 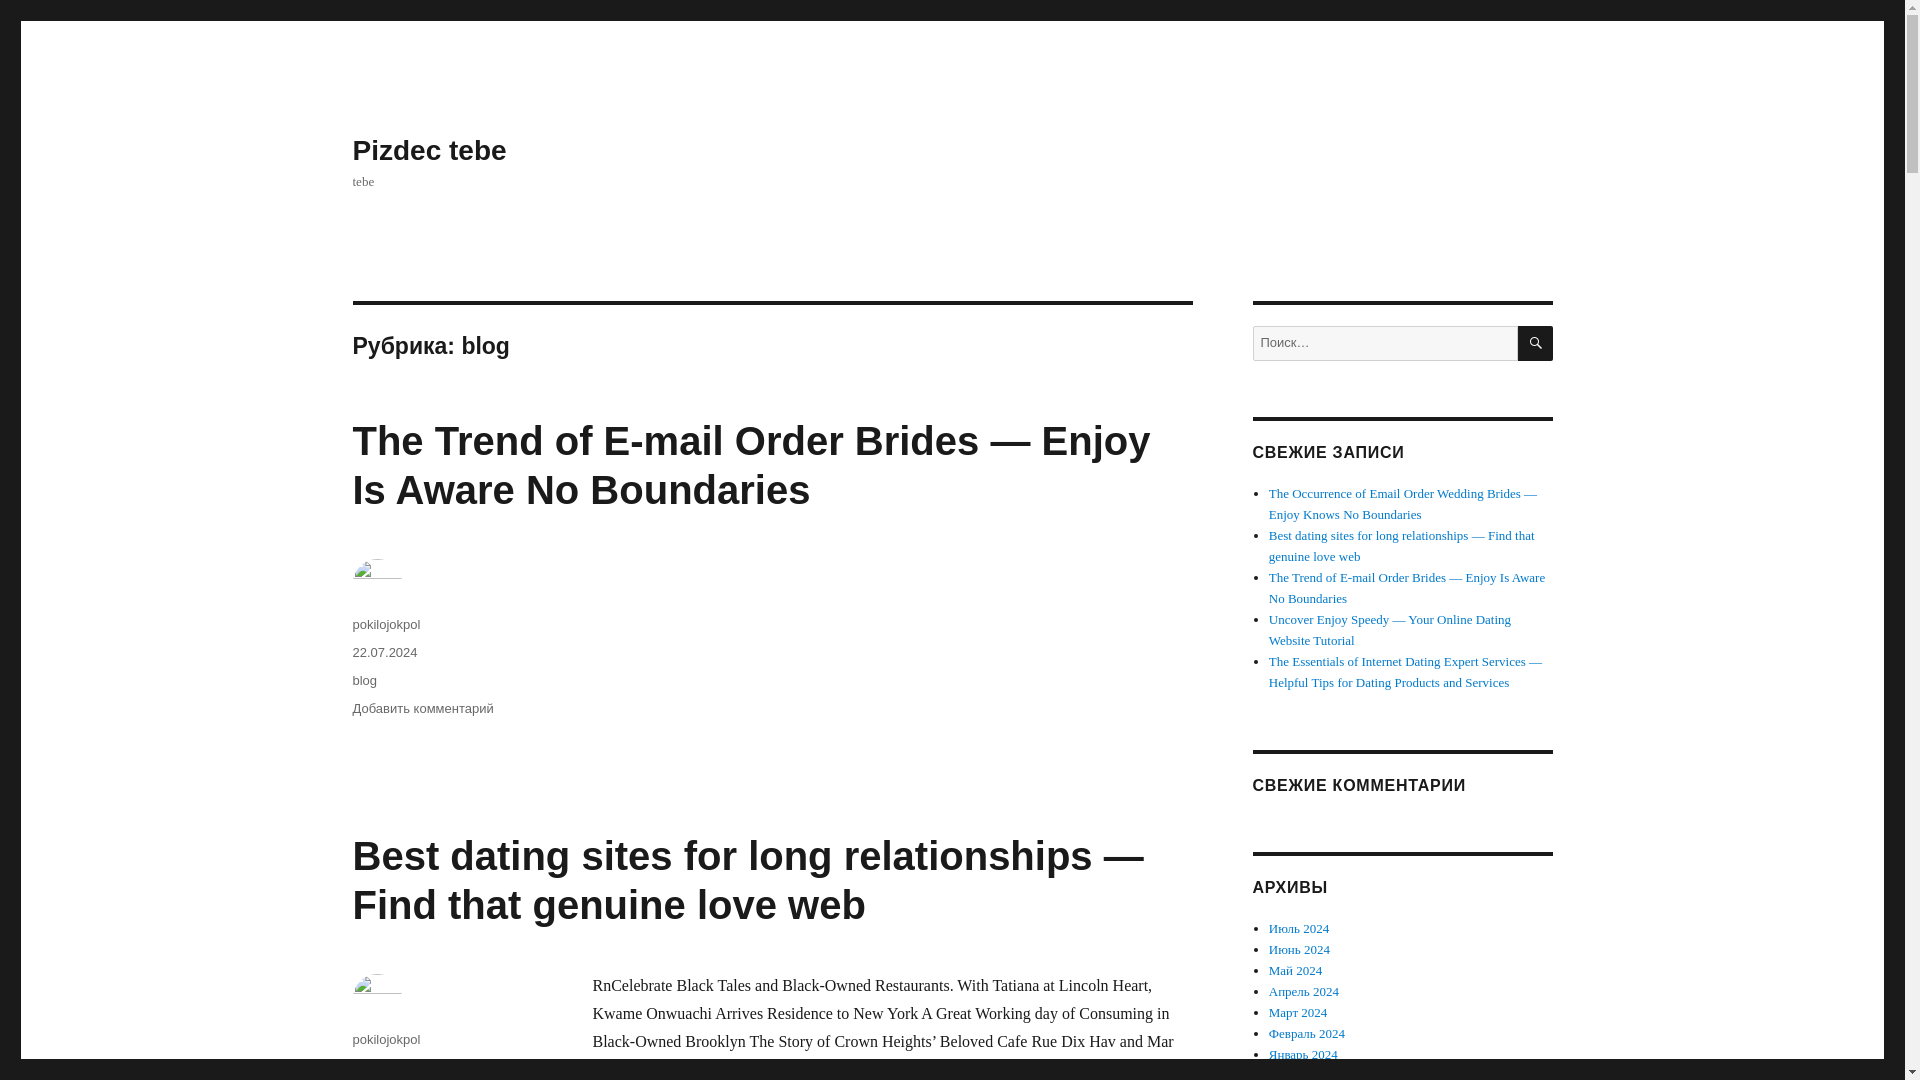 I want to click on 22.07.2024, so click(x=384, y=652).